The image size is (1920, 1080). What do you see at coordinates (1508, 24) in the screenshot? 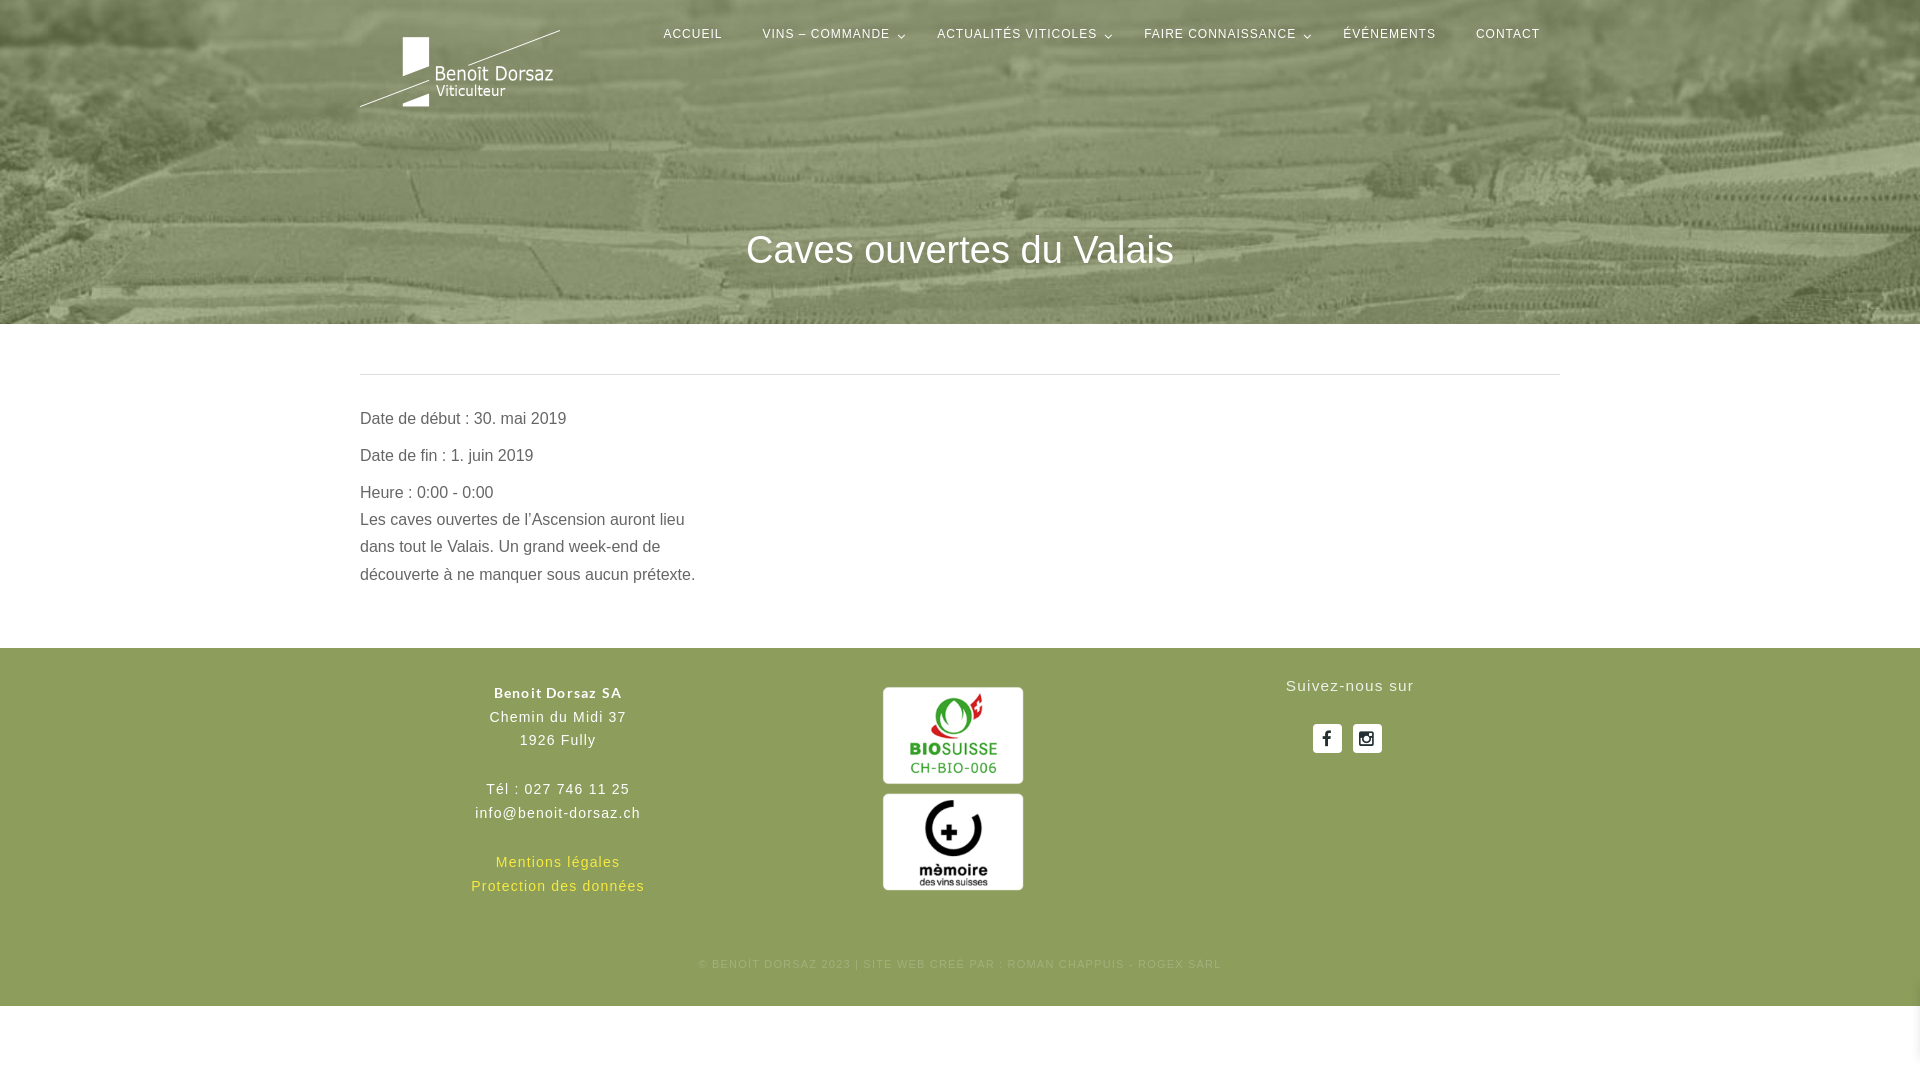
I see `CONTACT` at bounding box center [1508, 24].